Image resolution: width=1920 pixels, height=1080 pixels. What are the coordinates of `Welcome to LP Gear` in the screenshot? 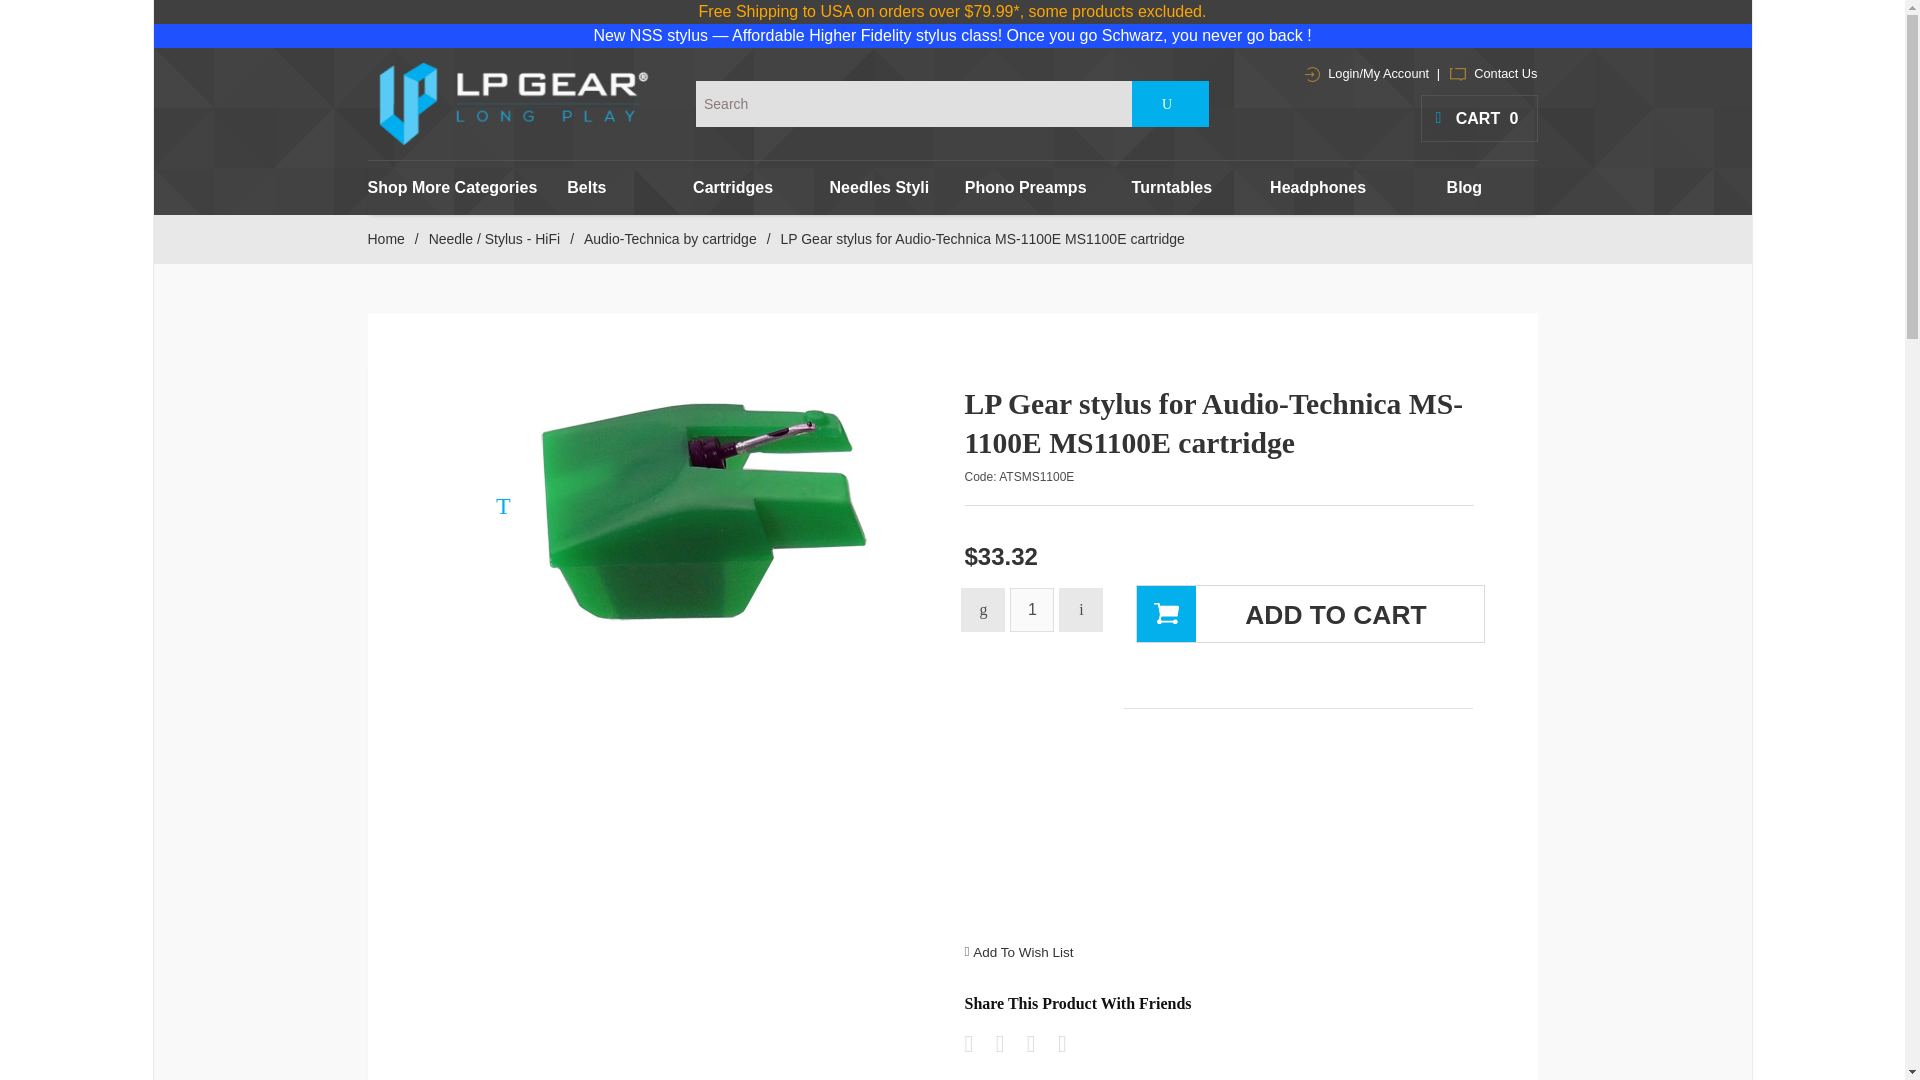 It's located at (514, 103).